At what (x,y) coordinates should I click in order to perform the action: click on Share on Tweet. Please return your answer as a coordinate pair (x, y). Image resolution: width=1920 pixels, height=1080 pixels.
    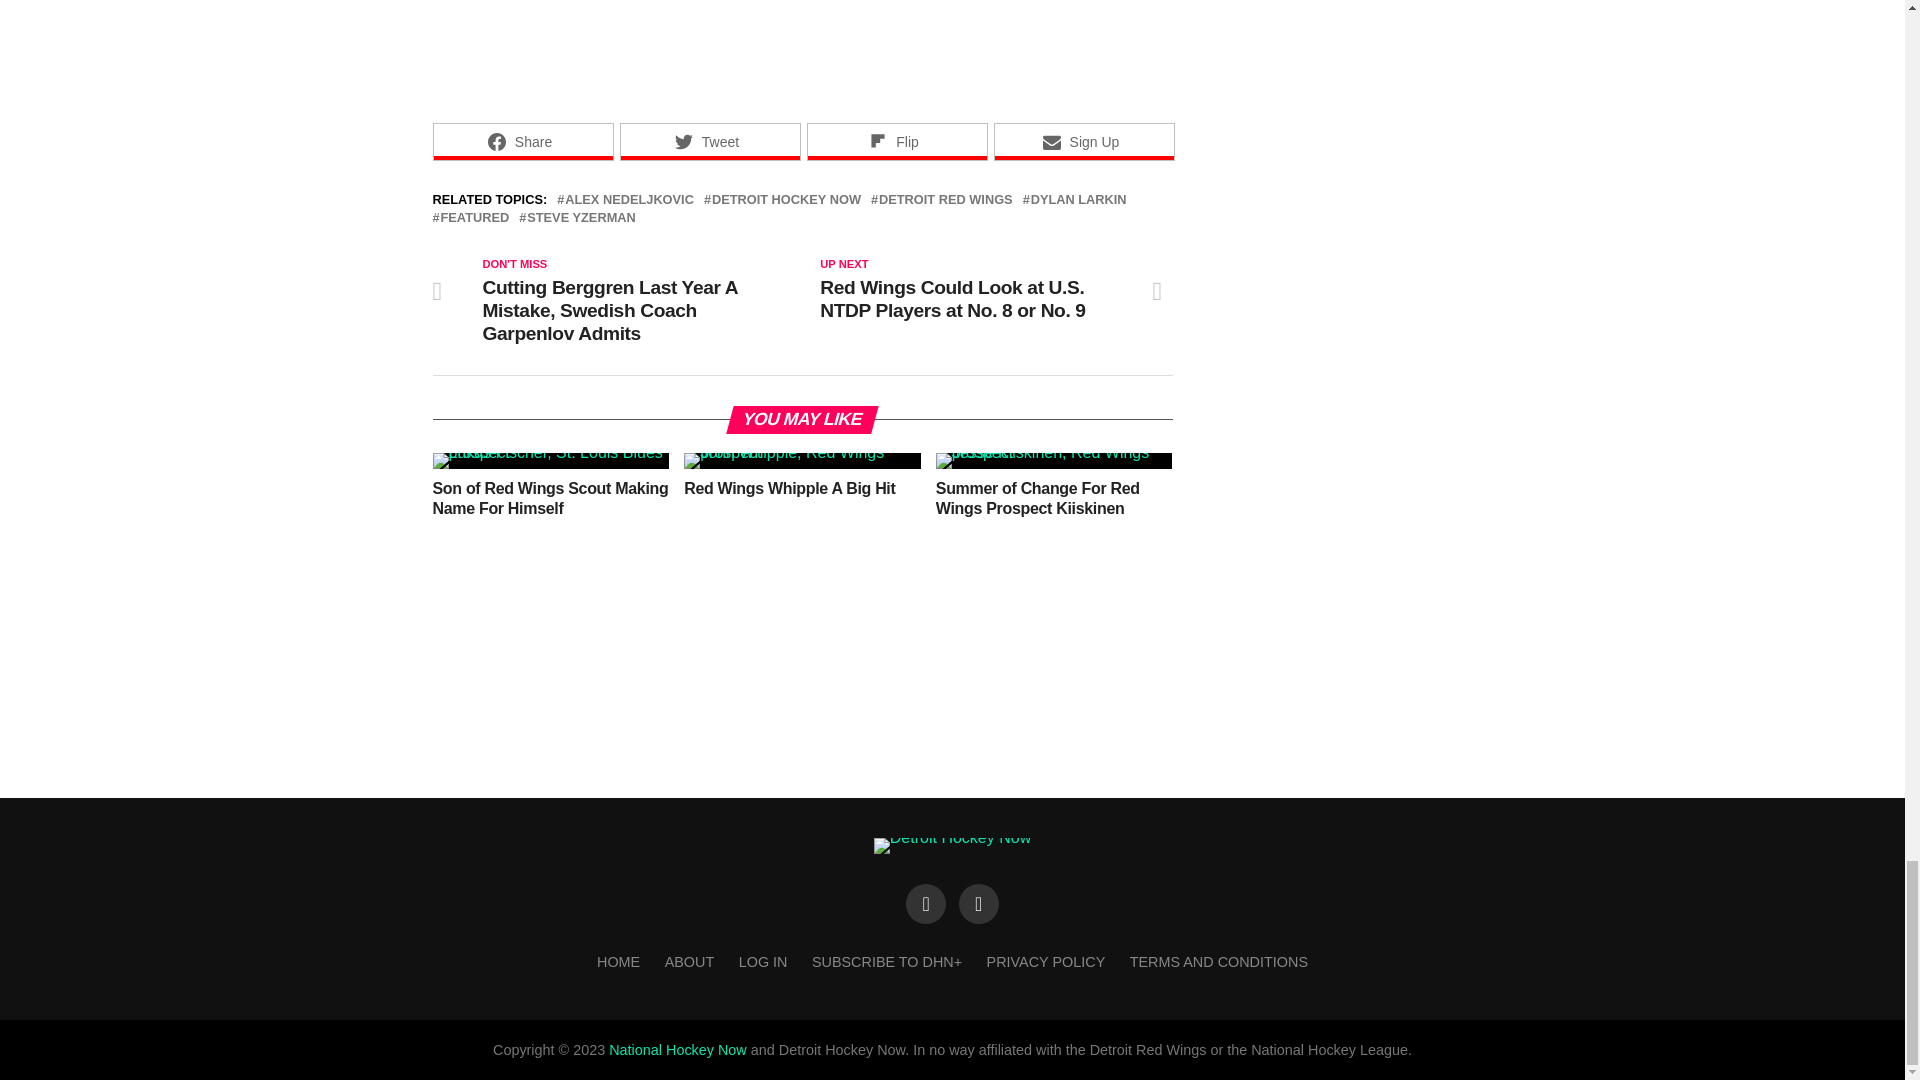
    Looking at the image, I should click on (710, 142).